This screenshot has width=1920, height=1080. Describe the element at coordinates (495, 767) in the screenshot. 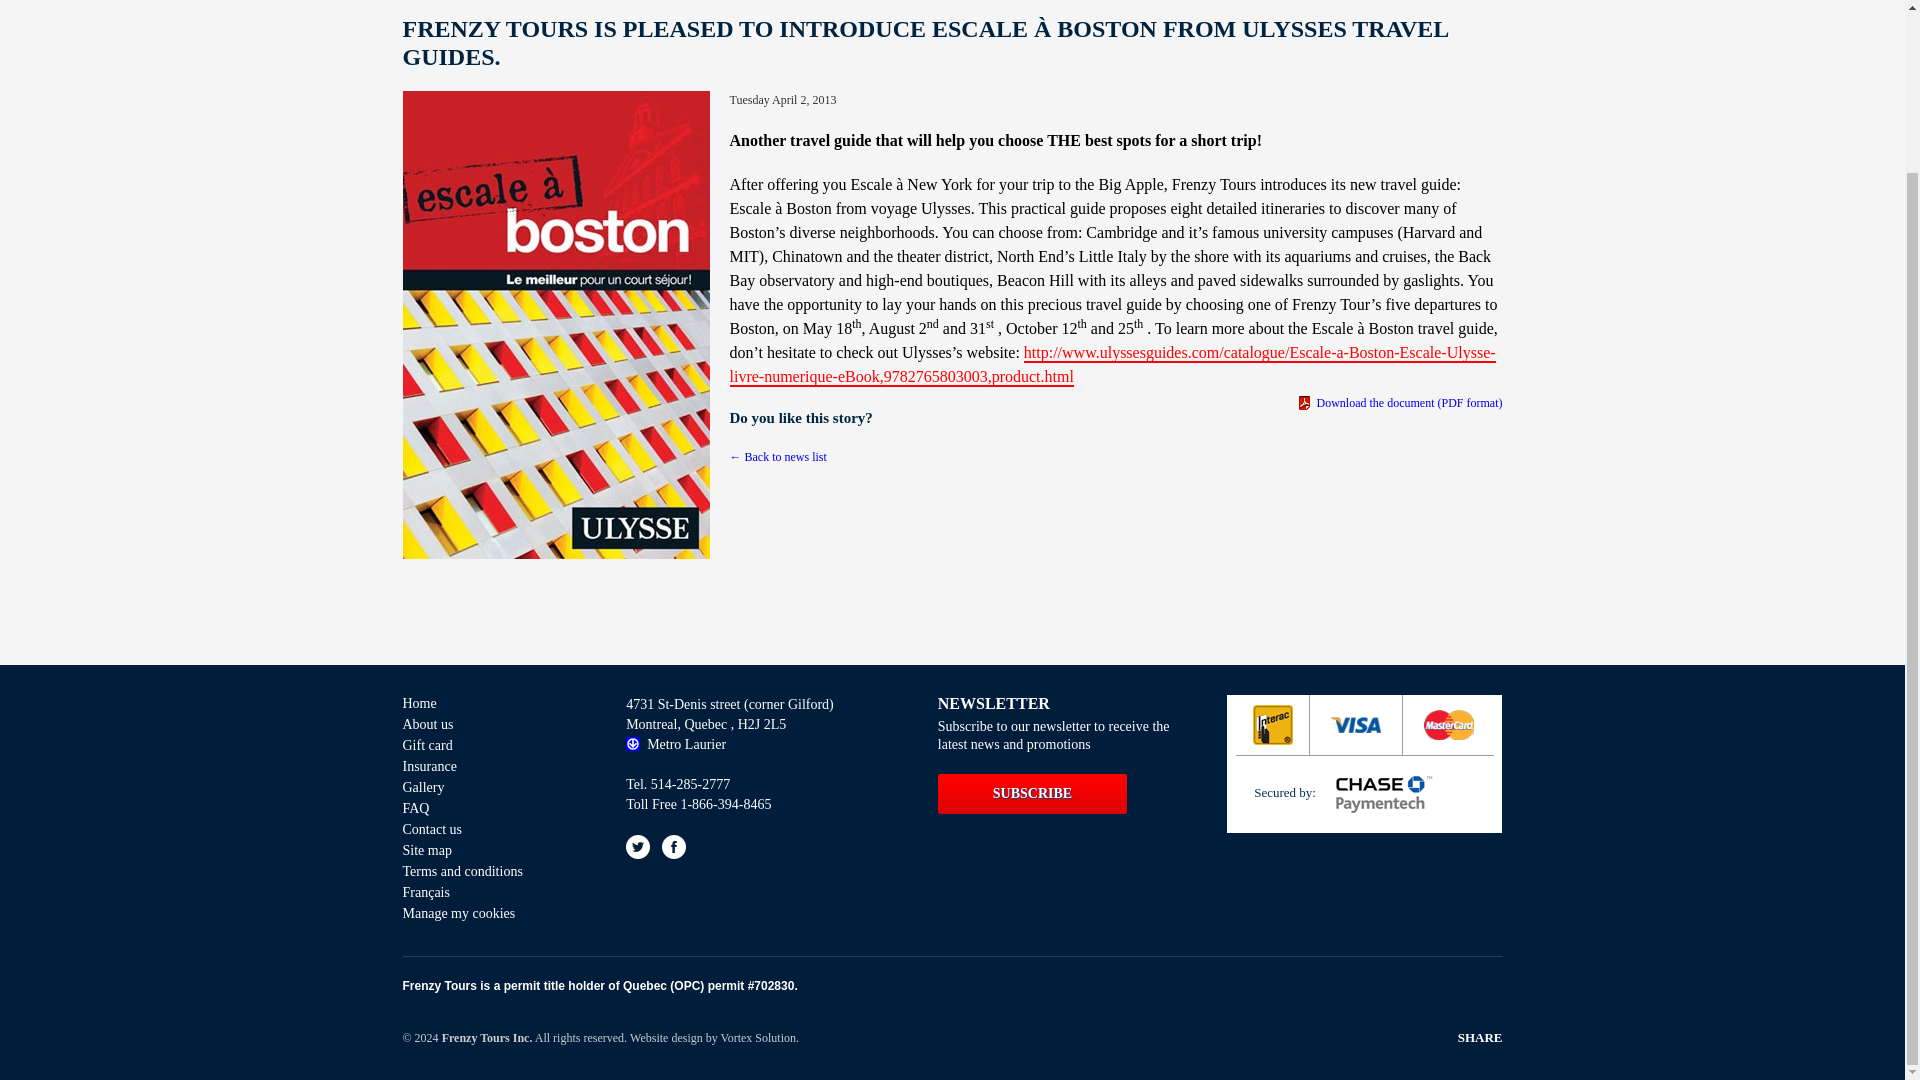

I see `Insurance` at that location.